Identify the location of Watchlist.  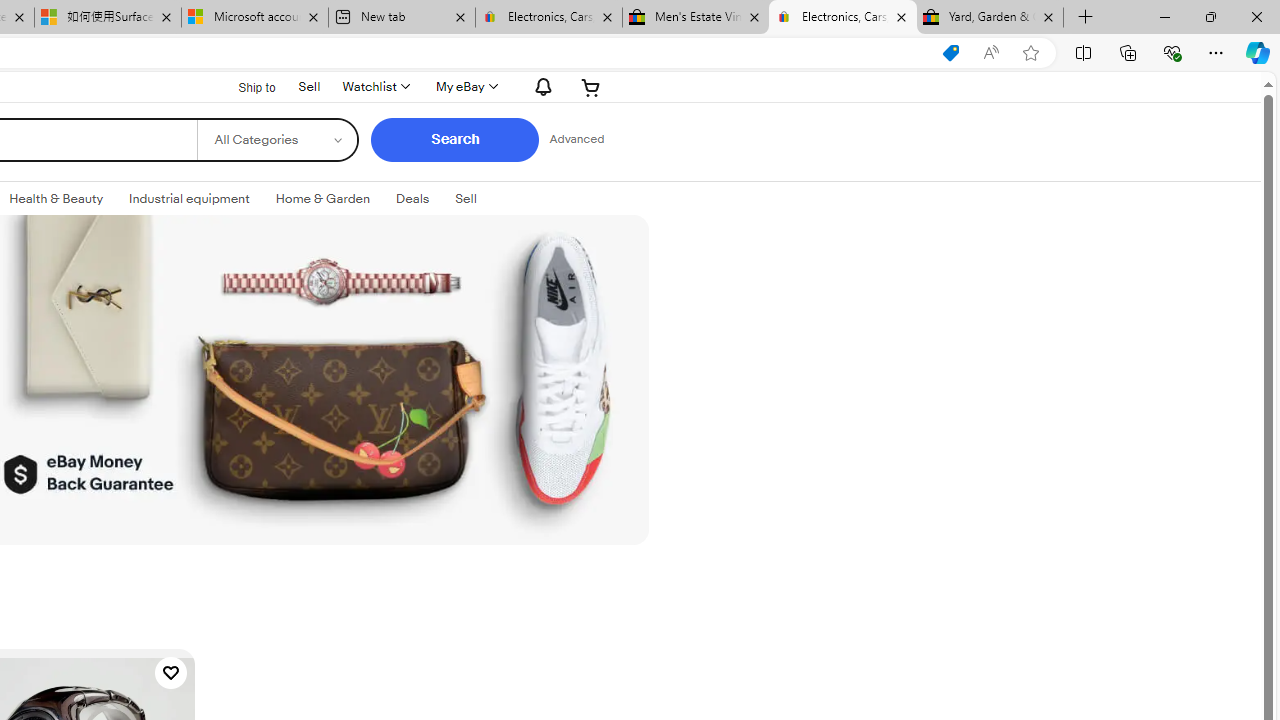
(374, 86).